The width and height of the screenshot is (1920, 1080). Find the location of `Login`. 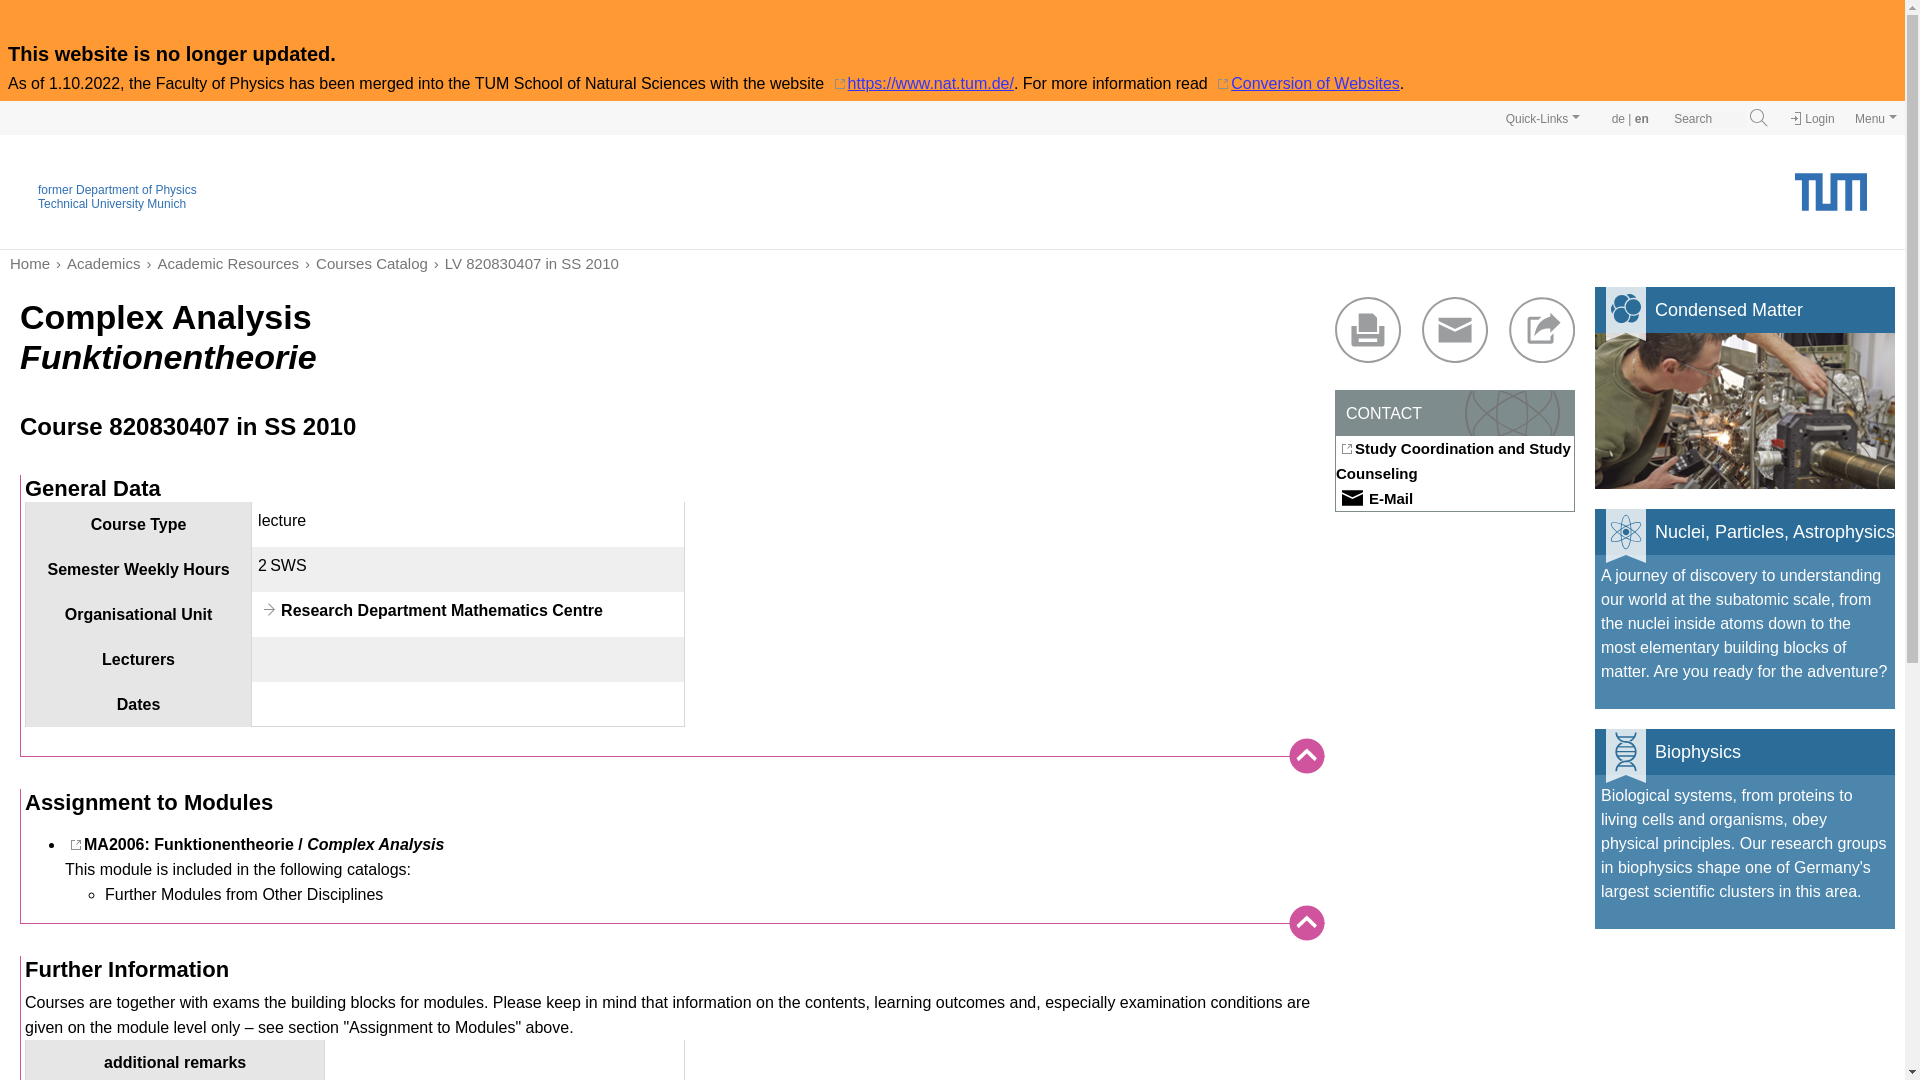

Login is located at coordinates (1812, 119).